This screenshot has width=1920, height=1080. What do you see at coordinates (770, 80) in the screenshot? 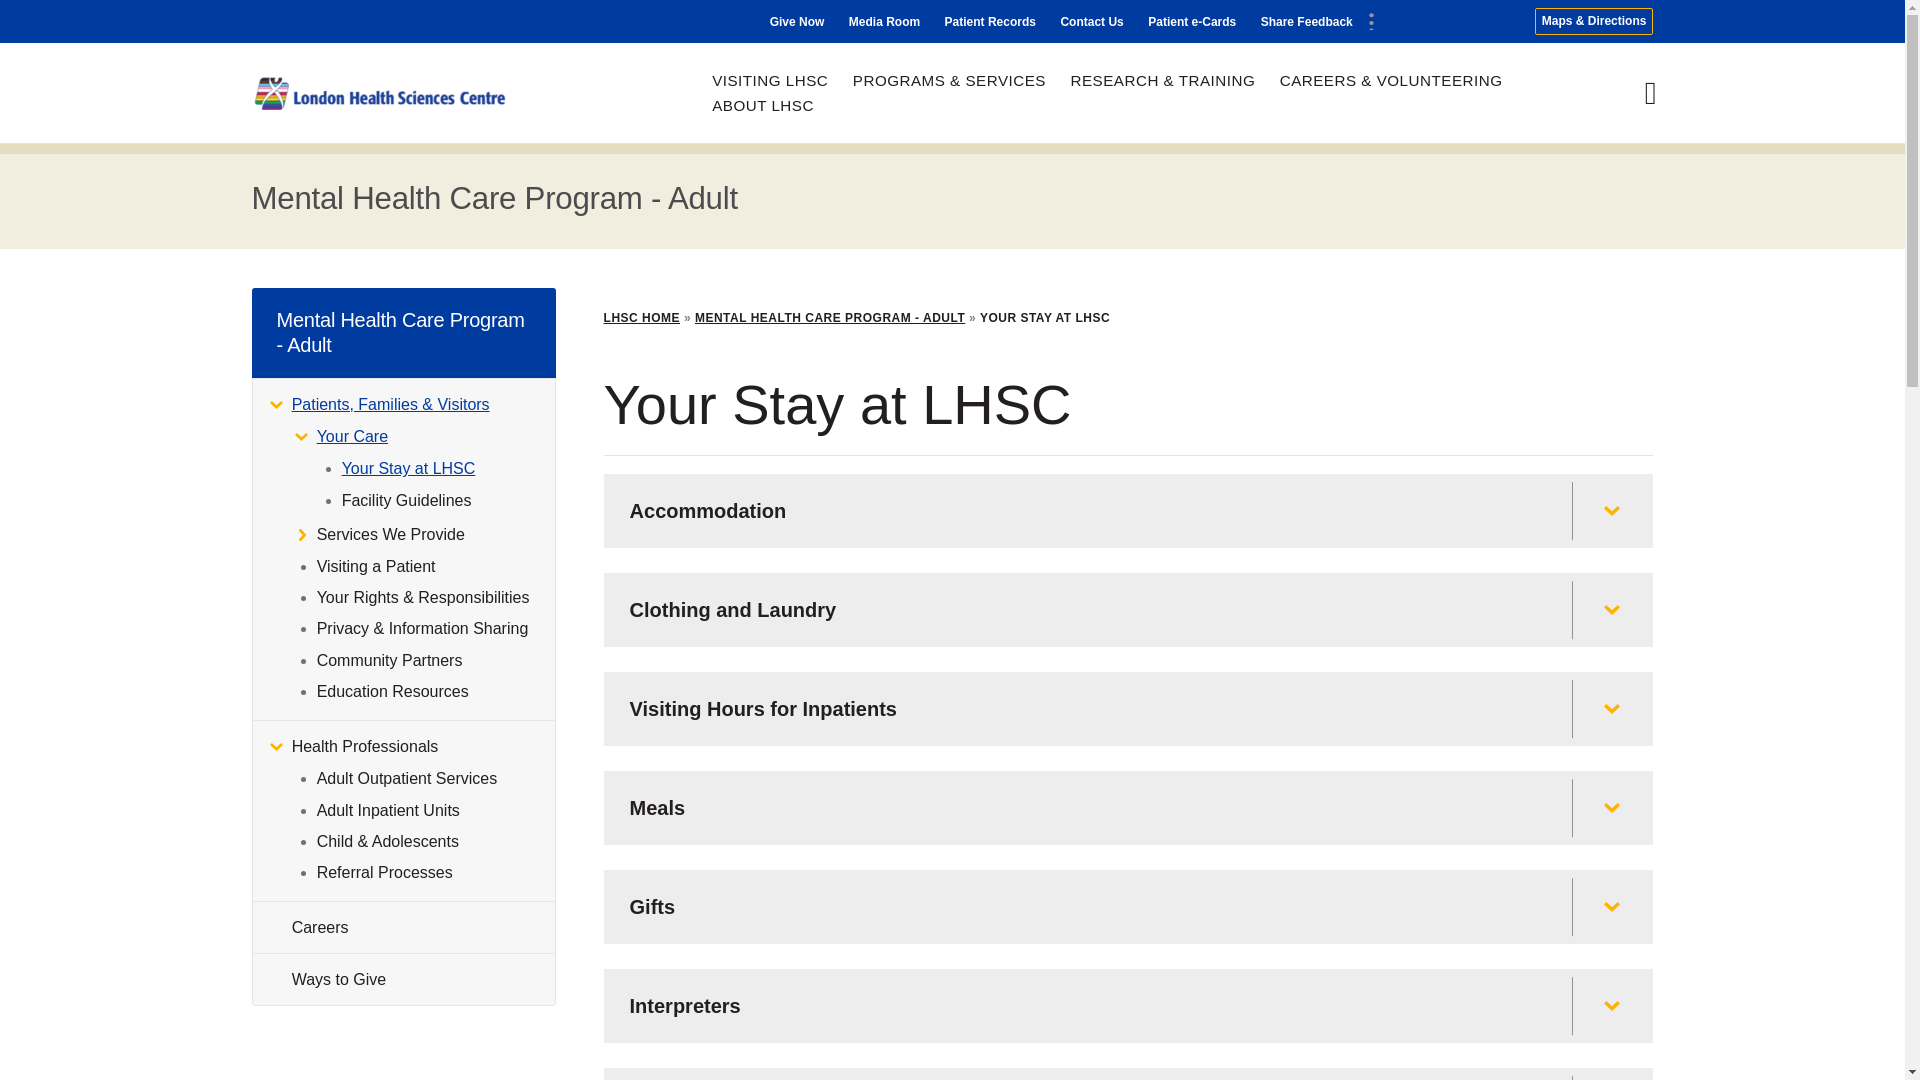
I see `VISITING LHSC` at bounding box center [770, 80].